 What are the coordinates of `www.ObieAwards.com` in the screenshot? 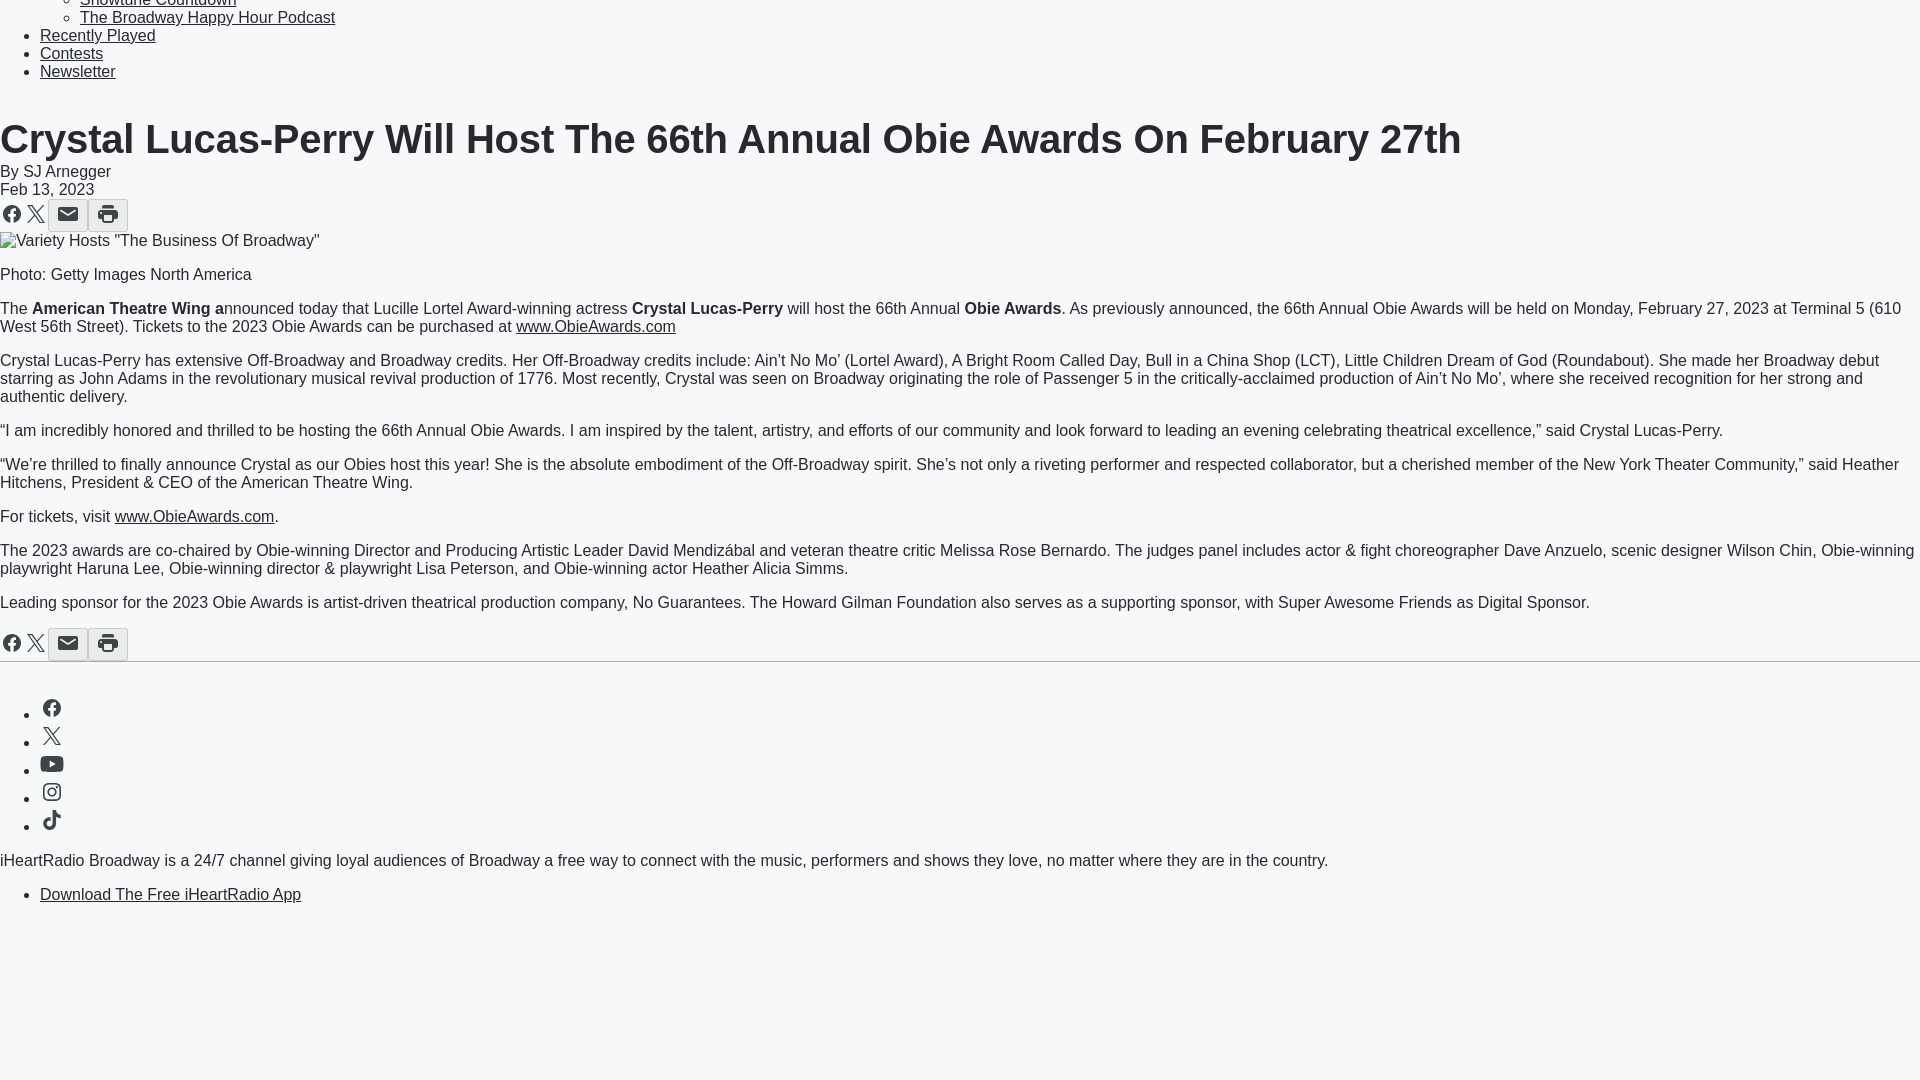 It's located at (194, 516).